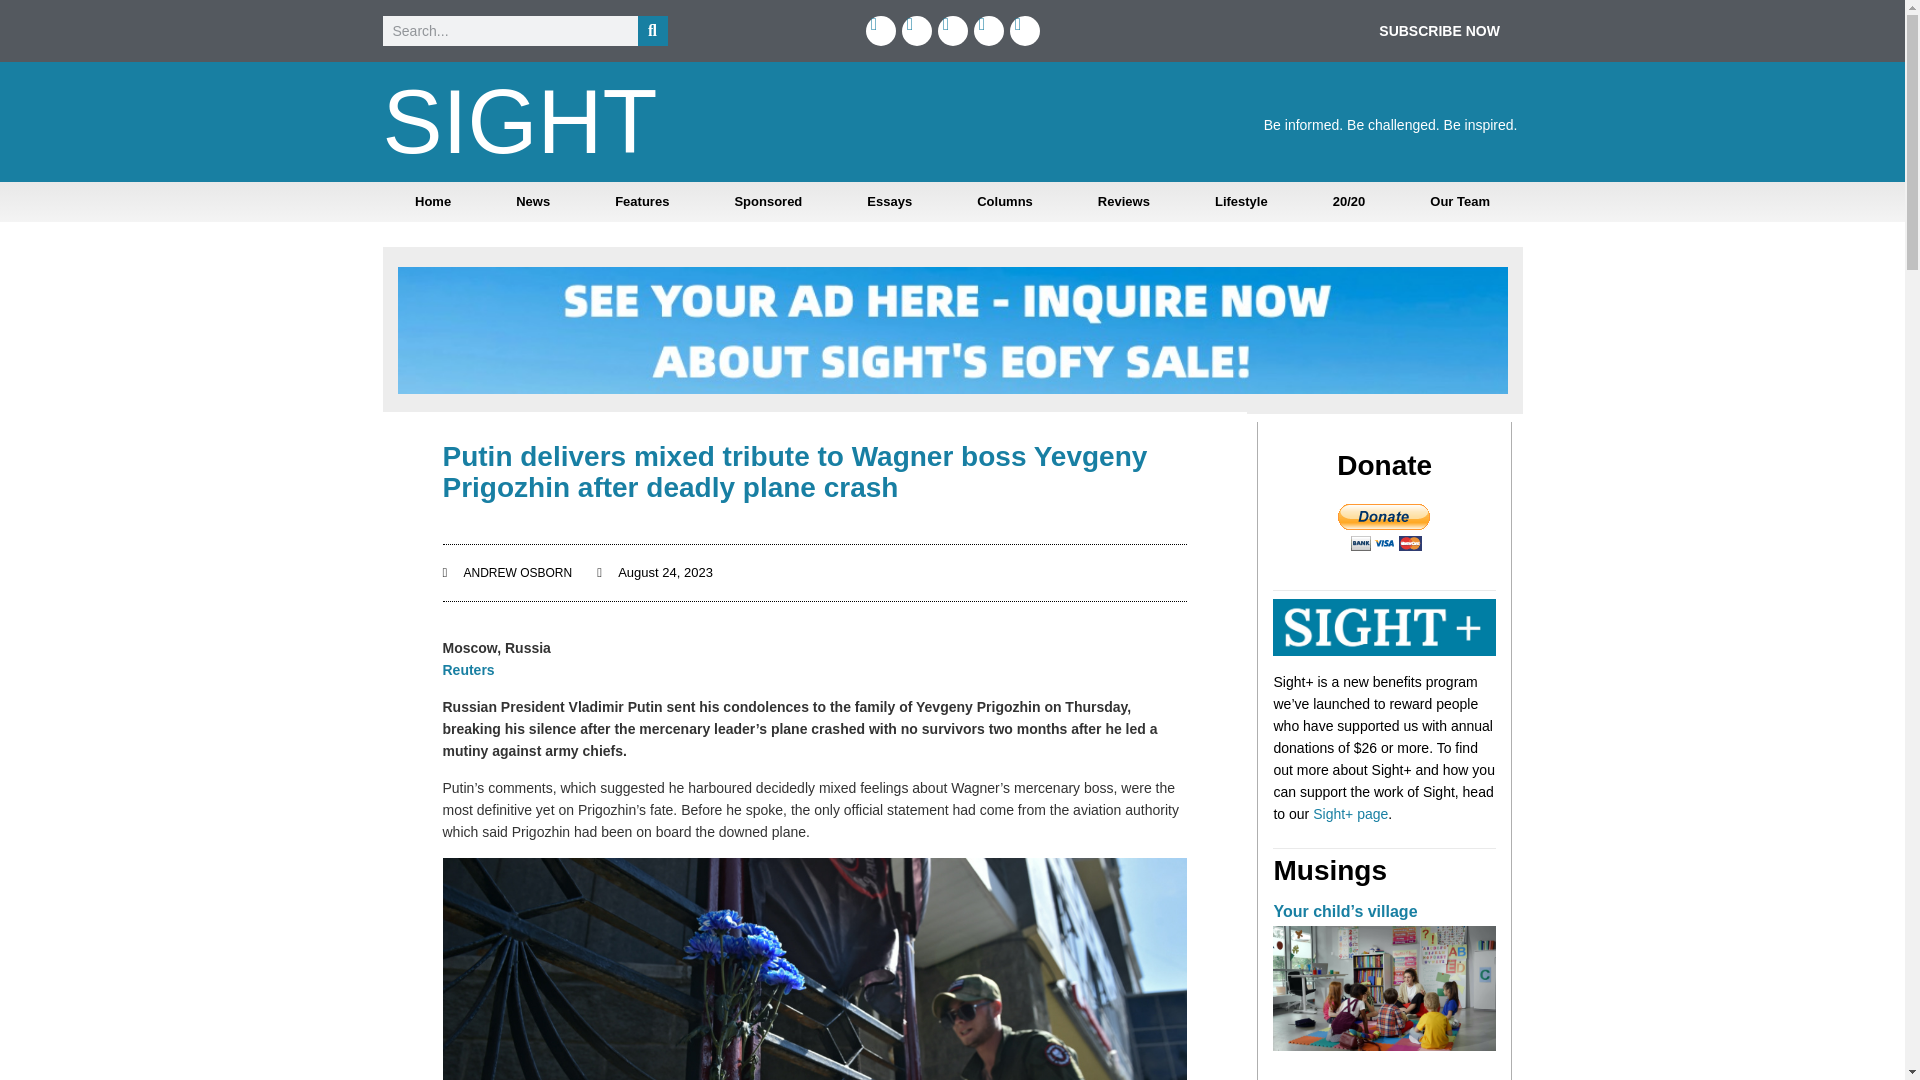  Describe the element at coordinates (1124, 202) in the screenshot. I see `Reviews` at that location.